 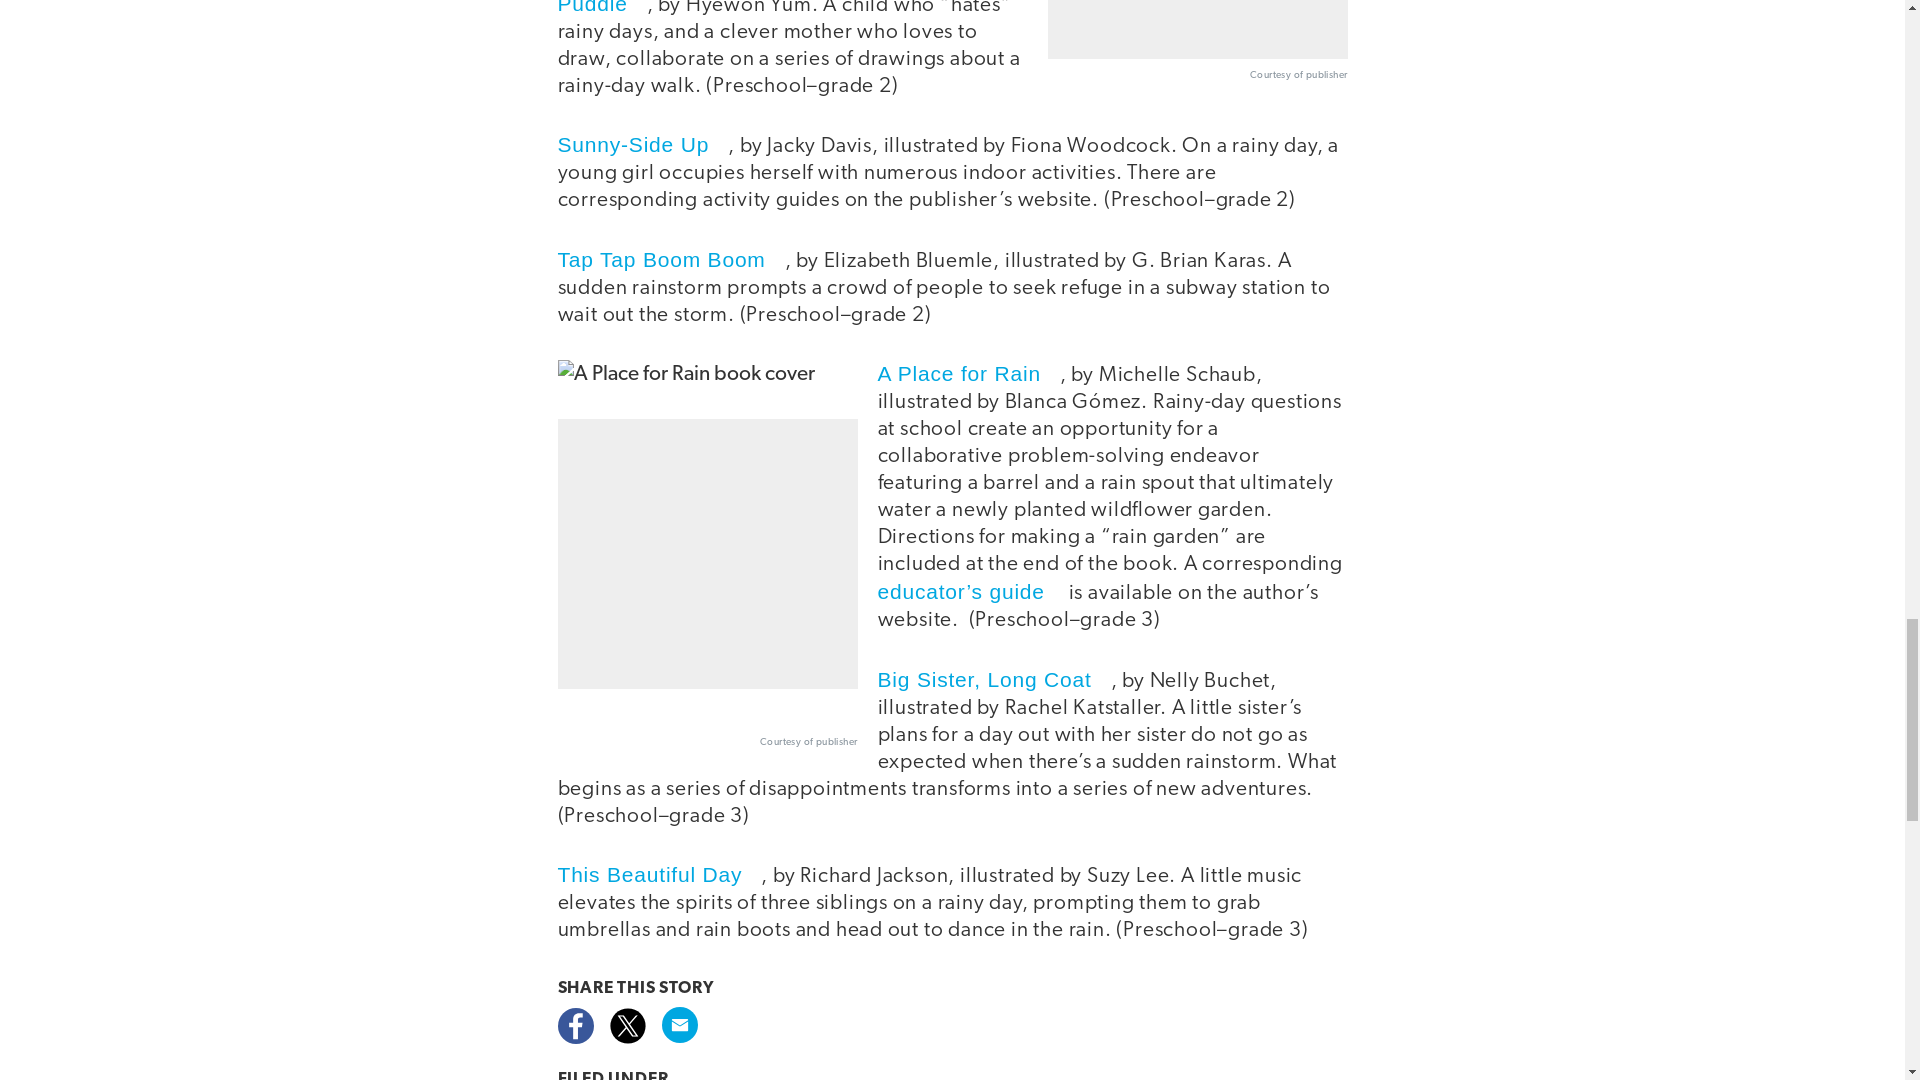 I want to click on A Place for Rain, so click(x=968, y=372).